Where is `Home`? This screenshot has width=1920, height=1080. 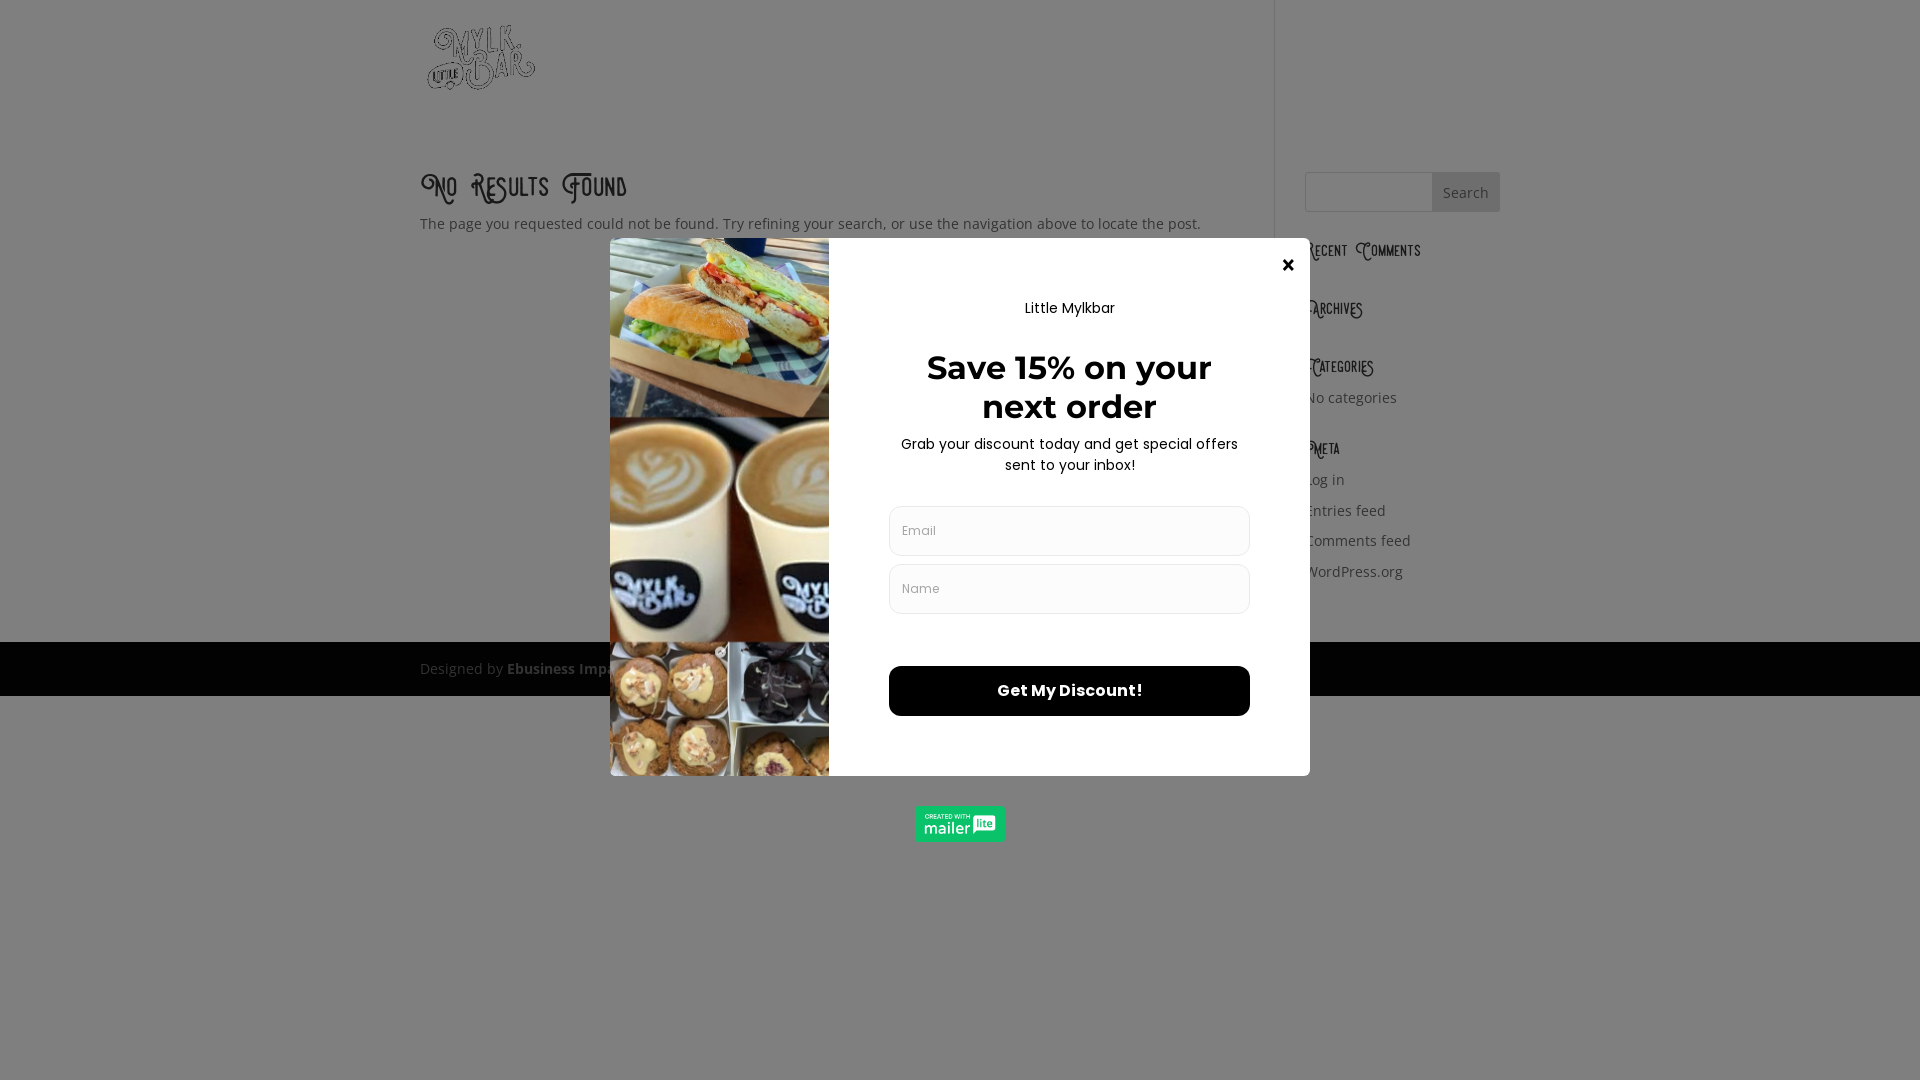
Home is located at coordinates (1189, 82).